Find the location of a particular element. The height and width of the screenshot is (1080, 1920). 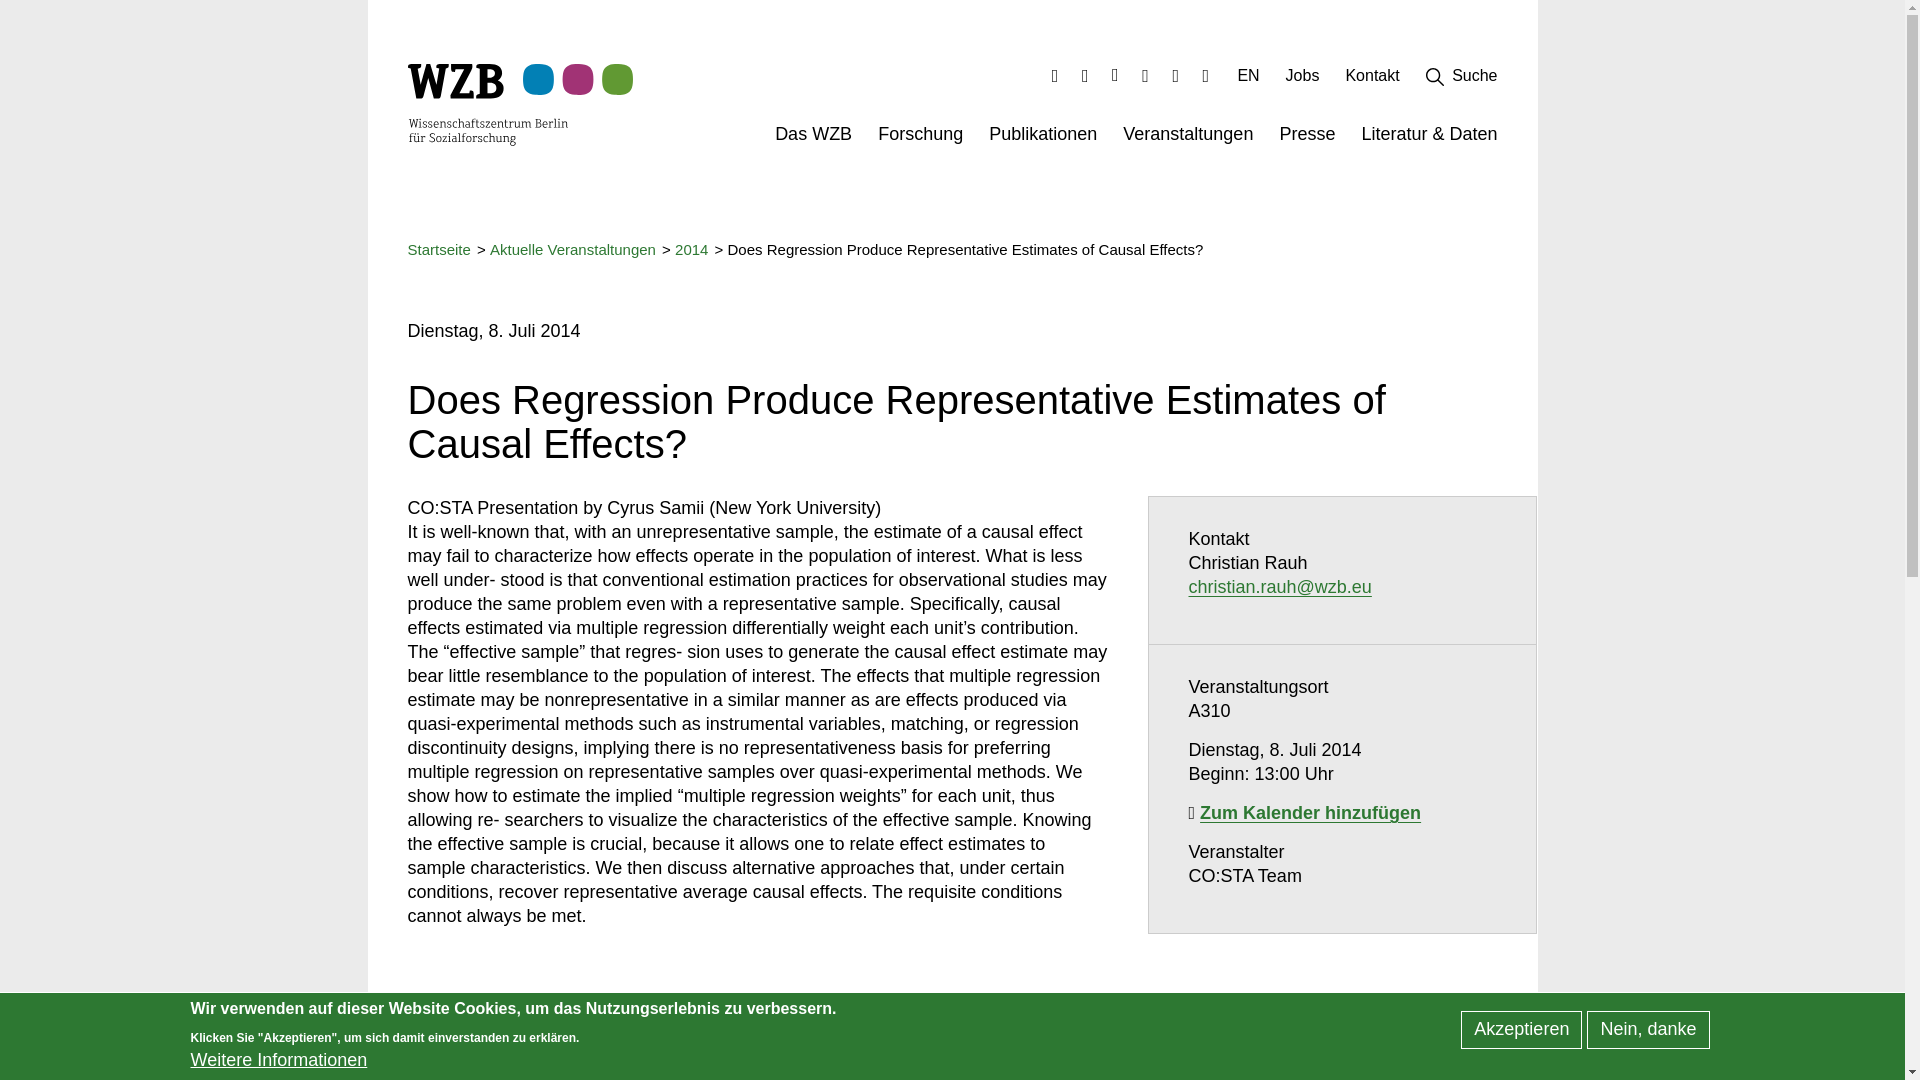

Zur Startseite is located at coordinates (488, 104).